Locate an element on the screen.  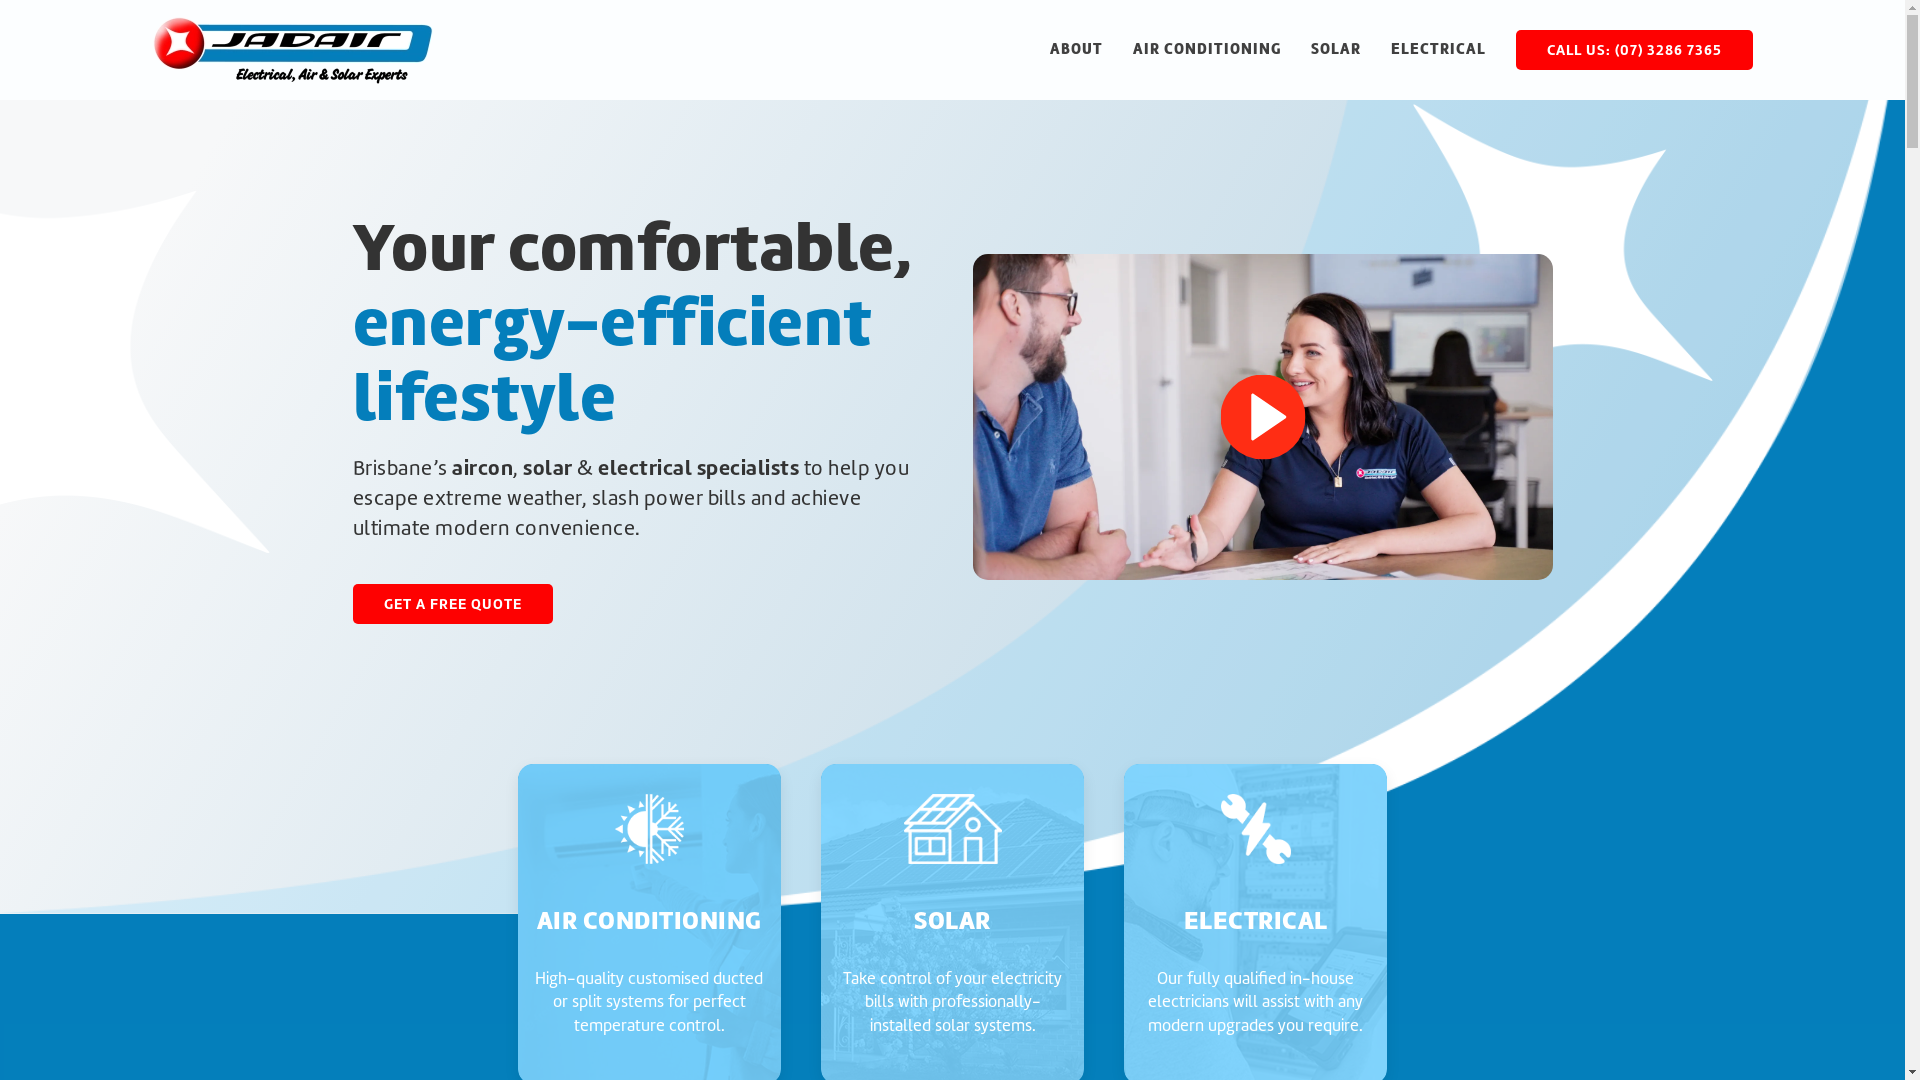
AIR CONDITIONING is located at coordinates (1206, 50).